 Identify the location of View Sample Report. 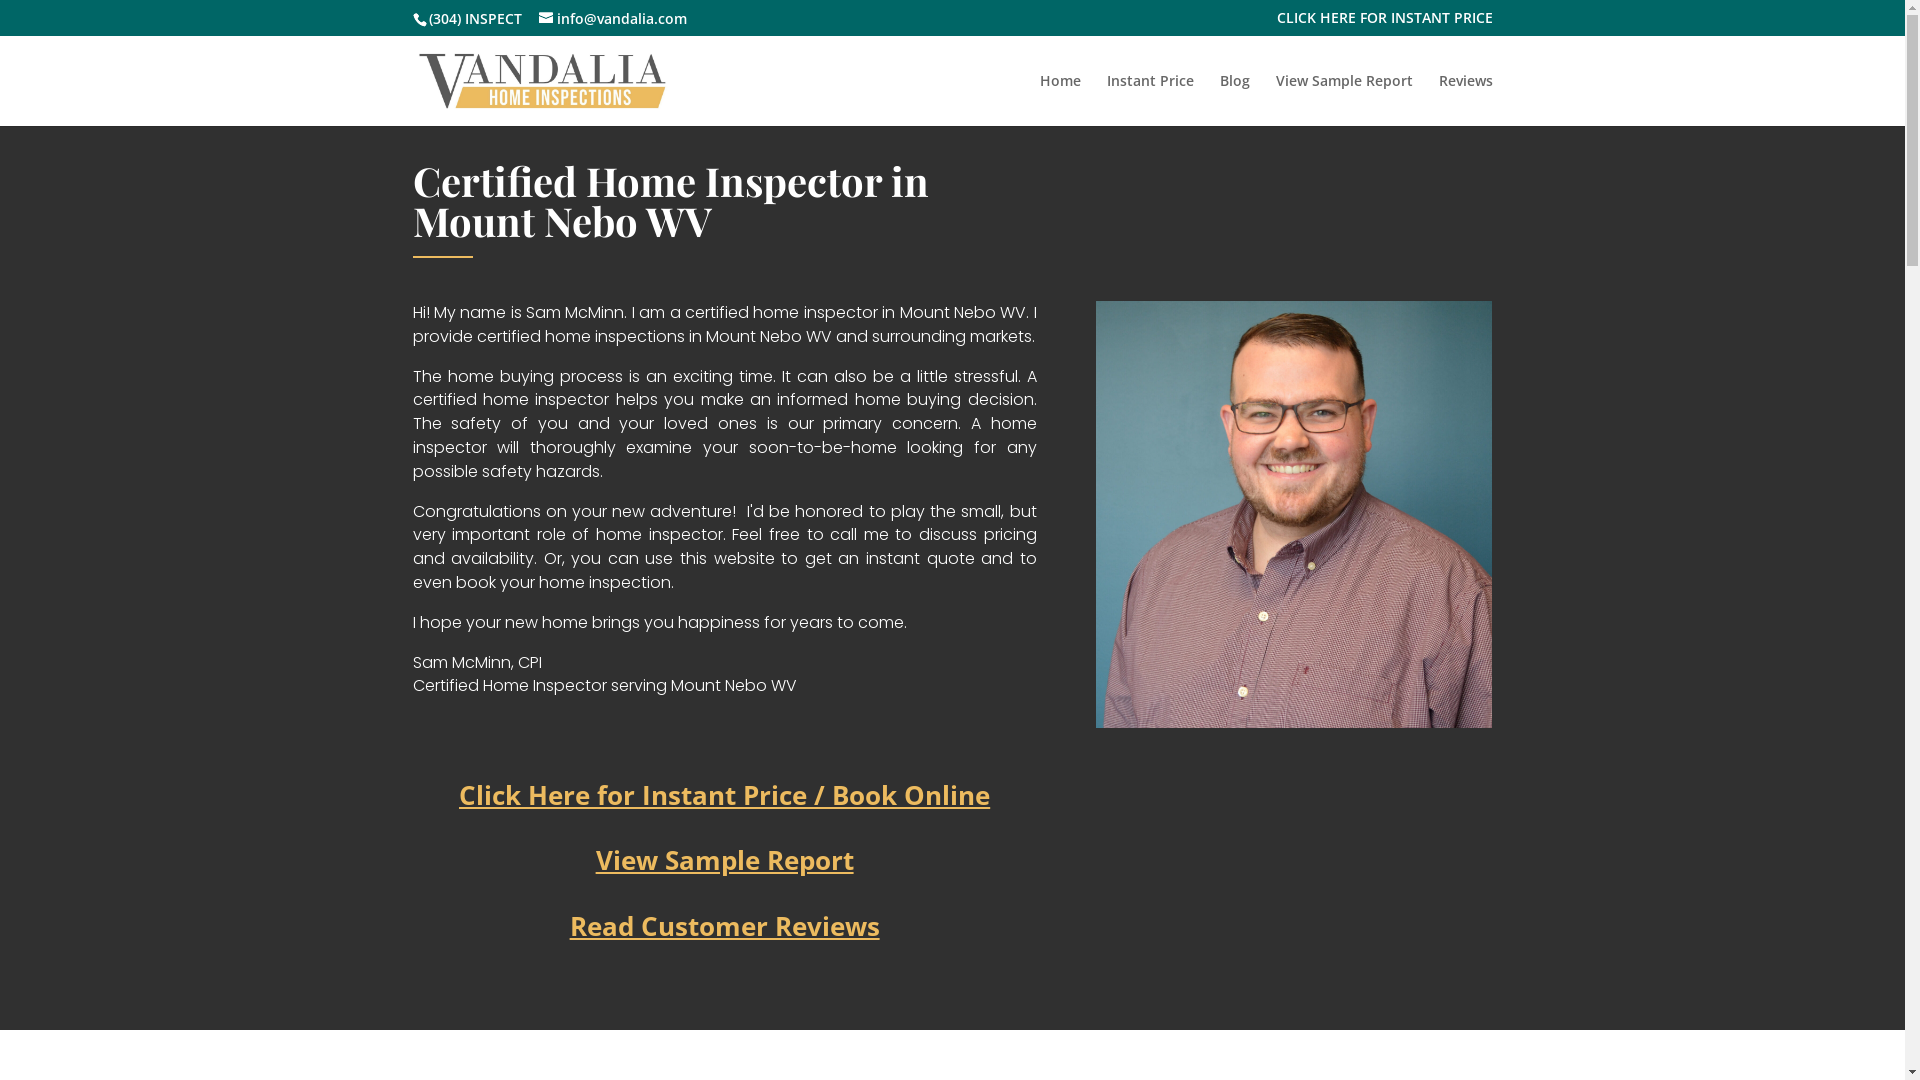
(725, 860).